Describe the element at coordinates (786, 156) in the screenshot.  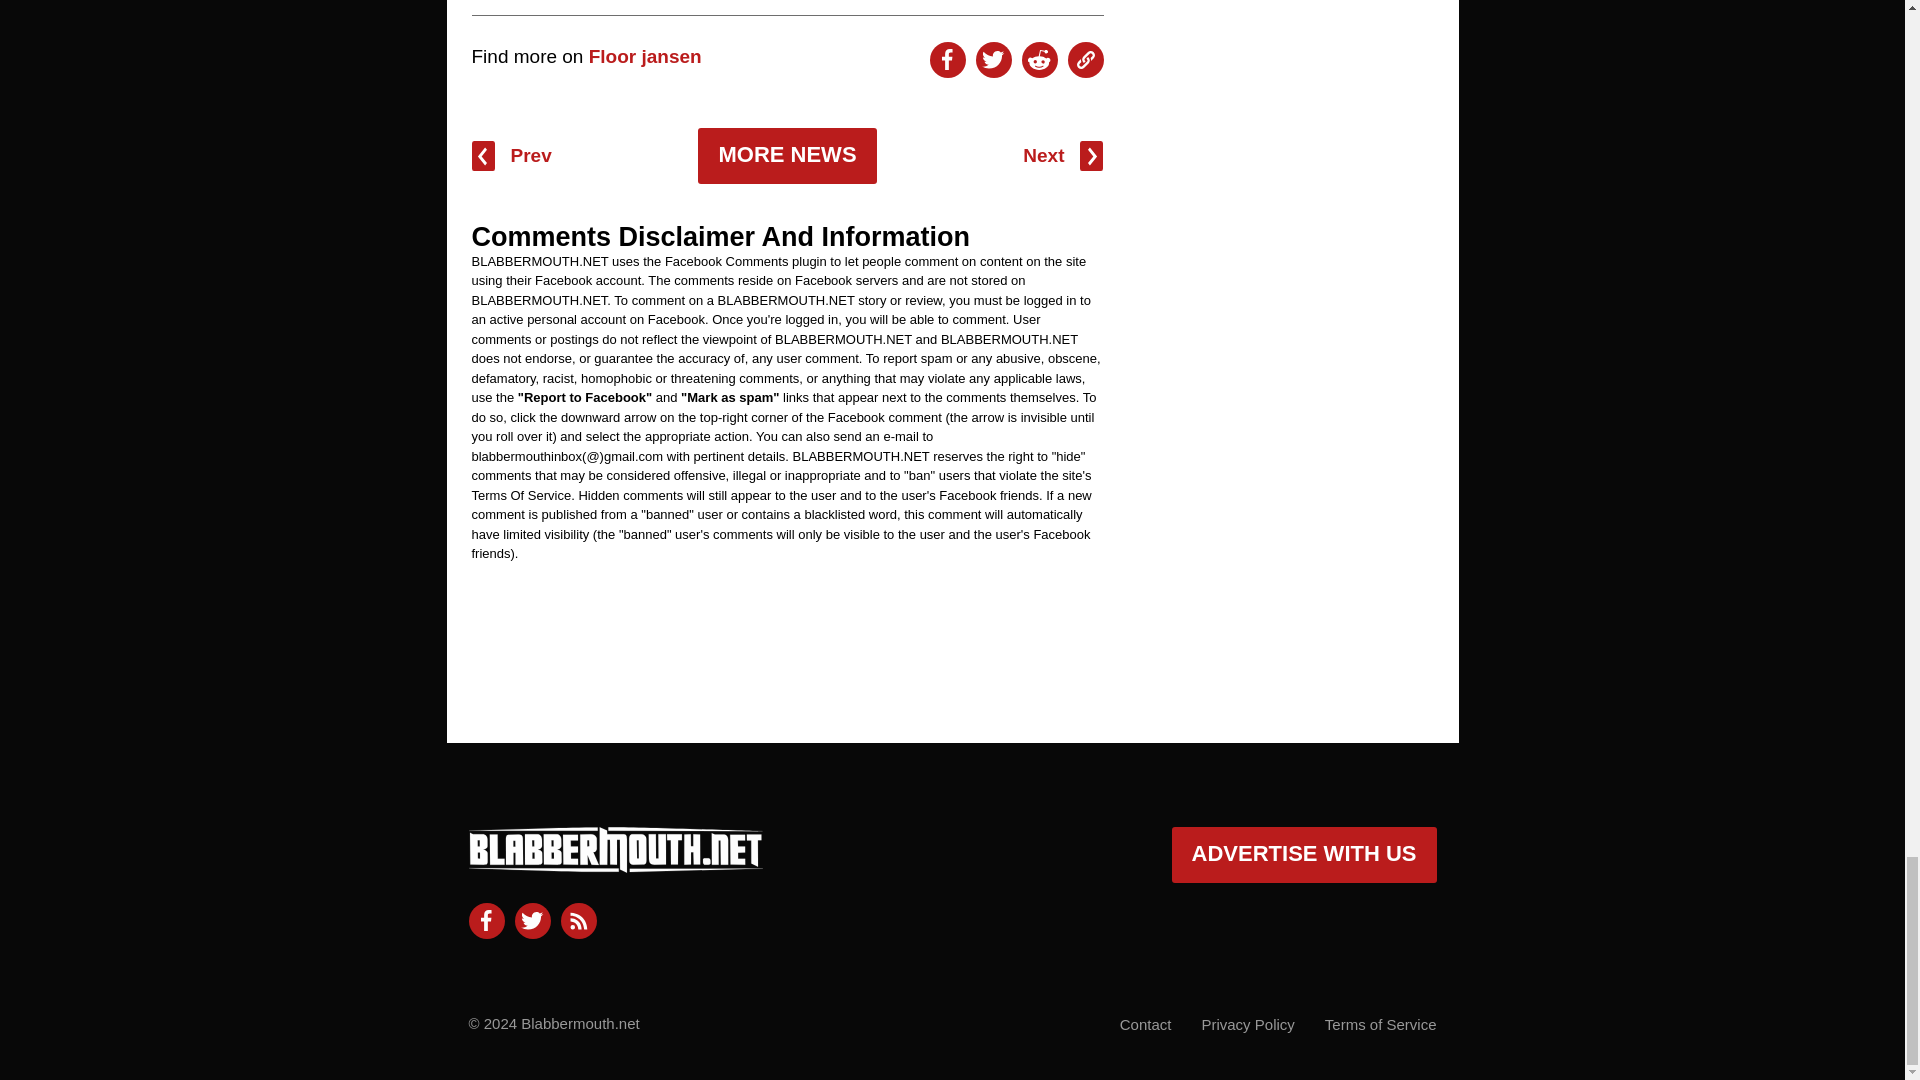
I see `MORE NEWS` at that location.